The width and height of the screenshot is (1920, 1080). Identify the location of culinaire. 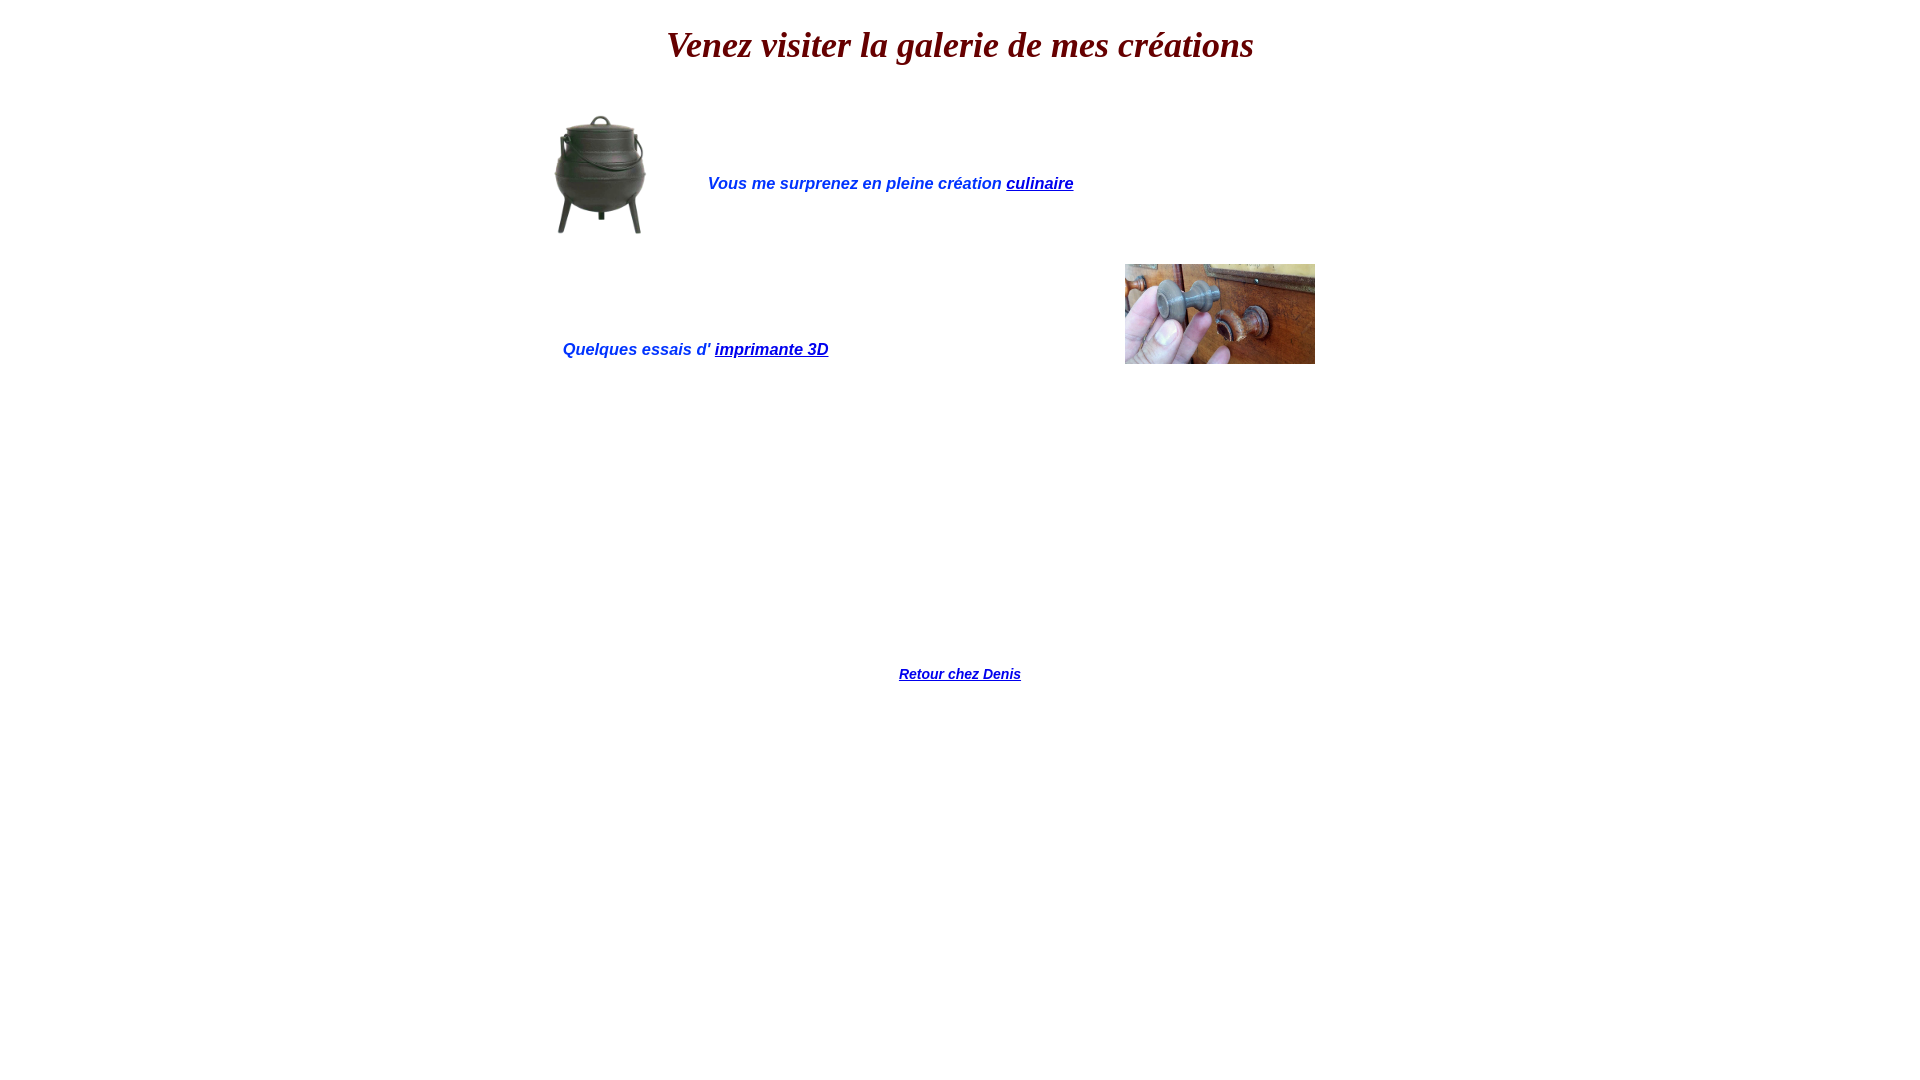
(1040, 183).